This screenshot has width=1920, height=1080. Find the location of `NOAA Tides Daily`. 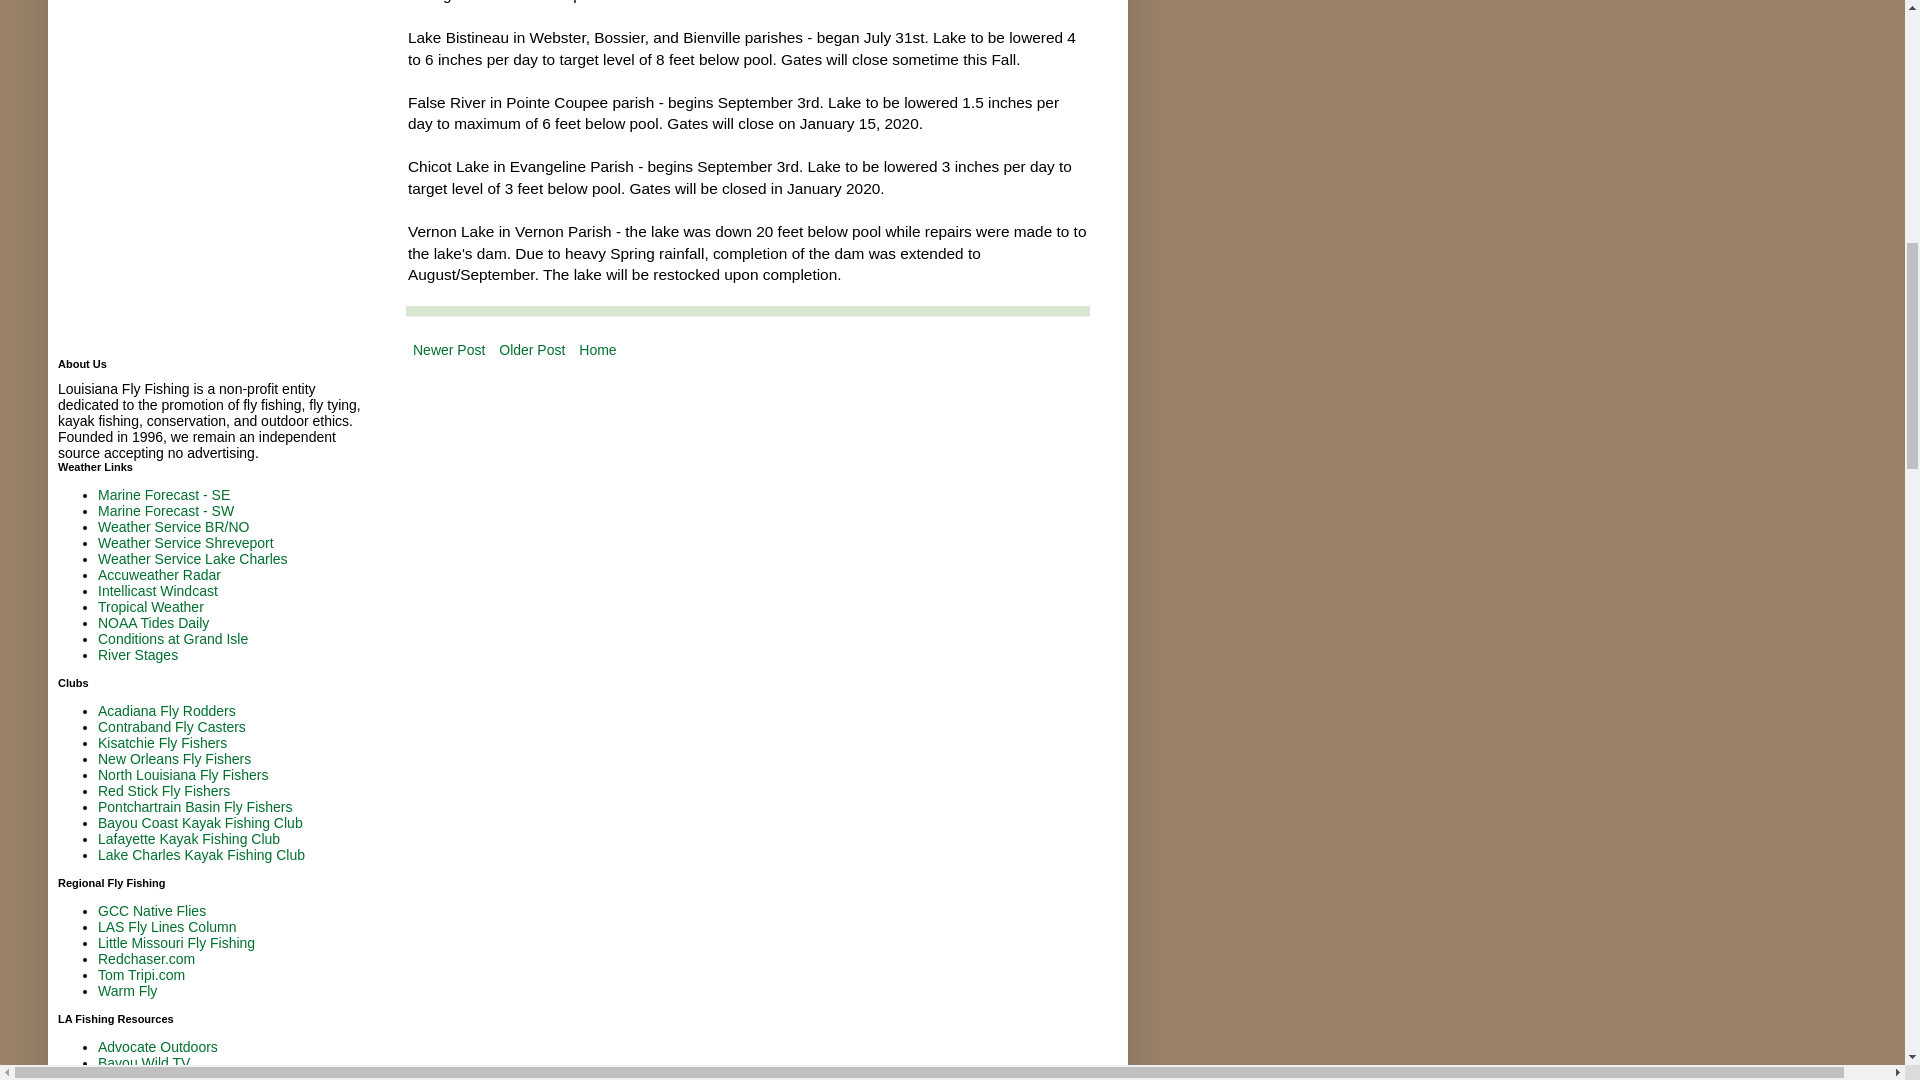

NOAA Tides Daily is located at coordinates (153, 622).